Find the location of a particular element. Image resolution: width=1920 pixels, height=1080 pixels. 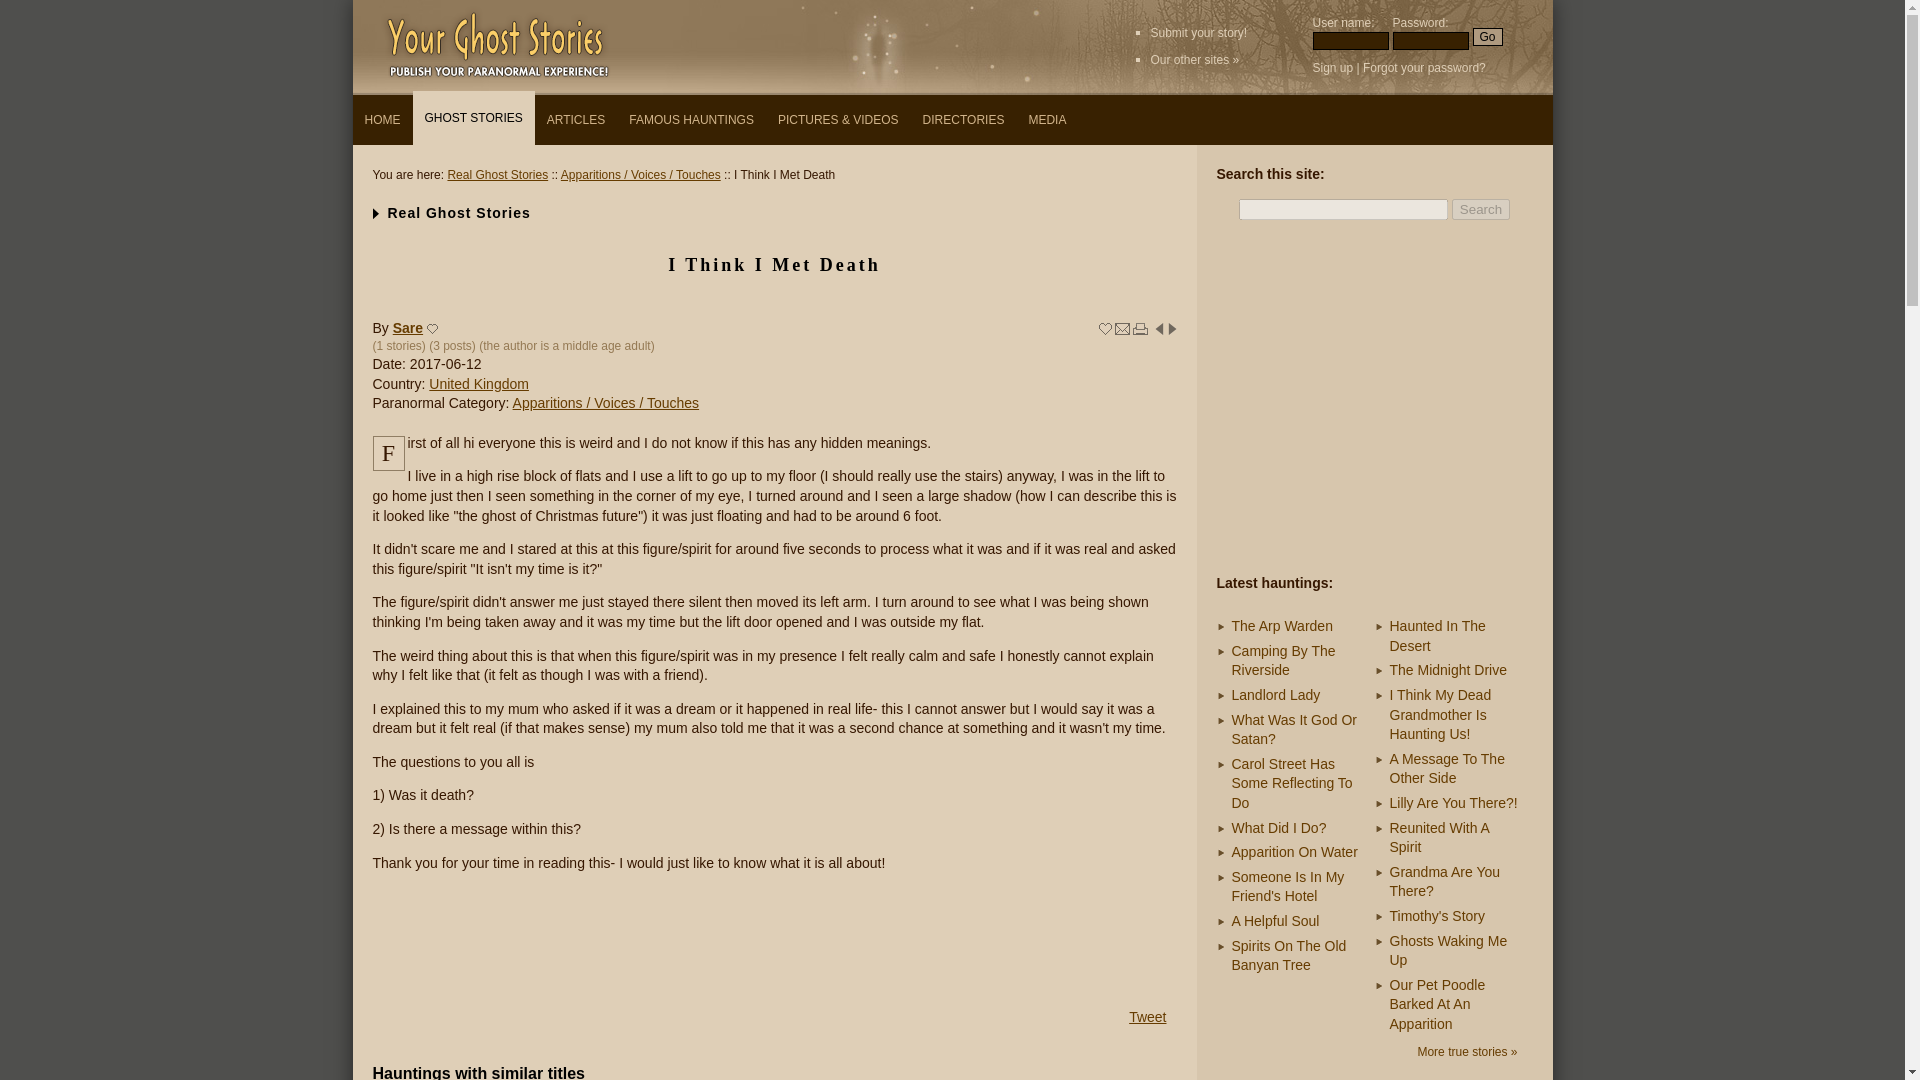

Tweet is located at coordinates (1146, 1016).